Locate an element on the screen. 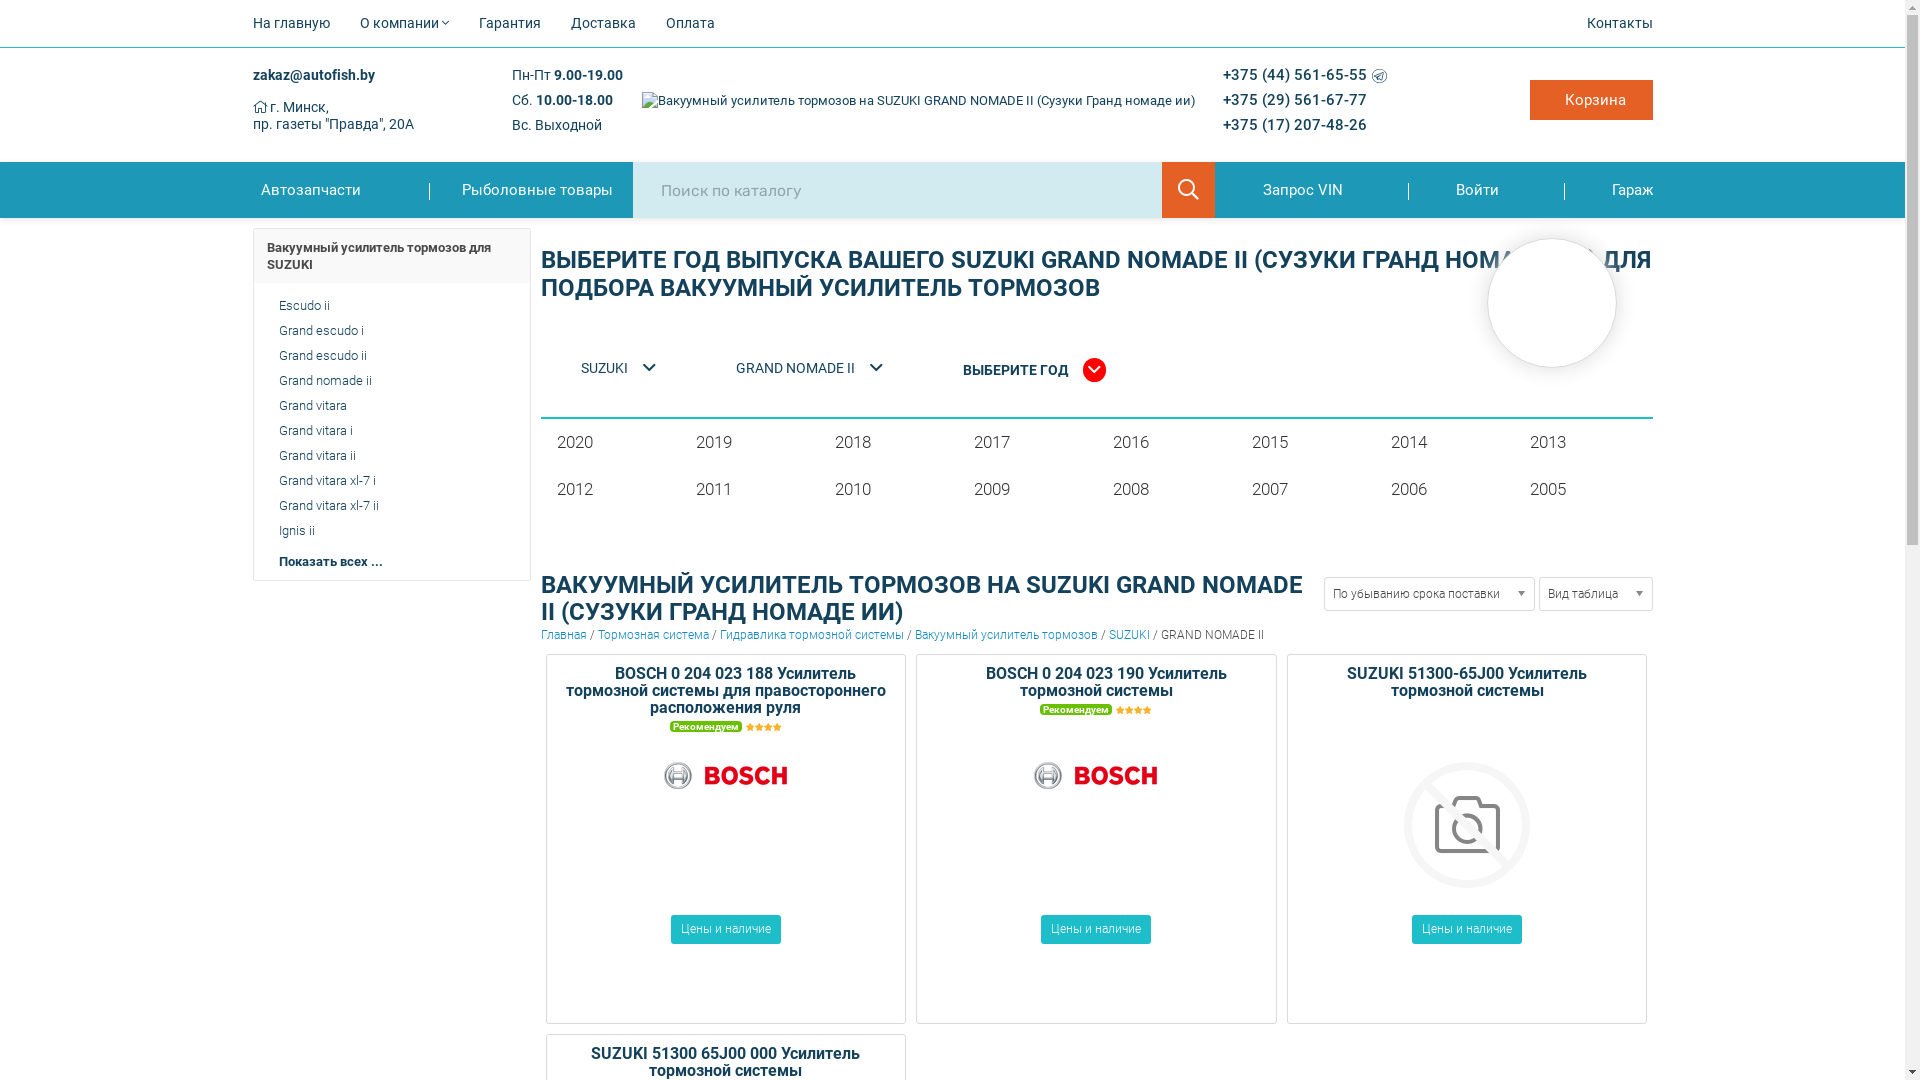 This screenshot has width=1920, height=1080. Escudo ii is located at coordinates (390, 306).